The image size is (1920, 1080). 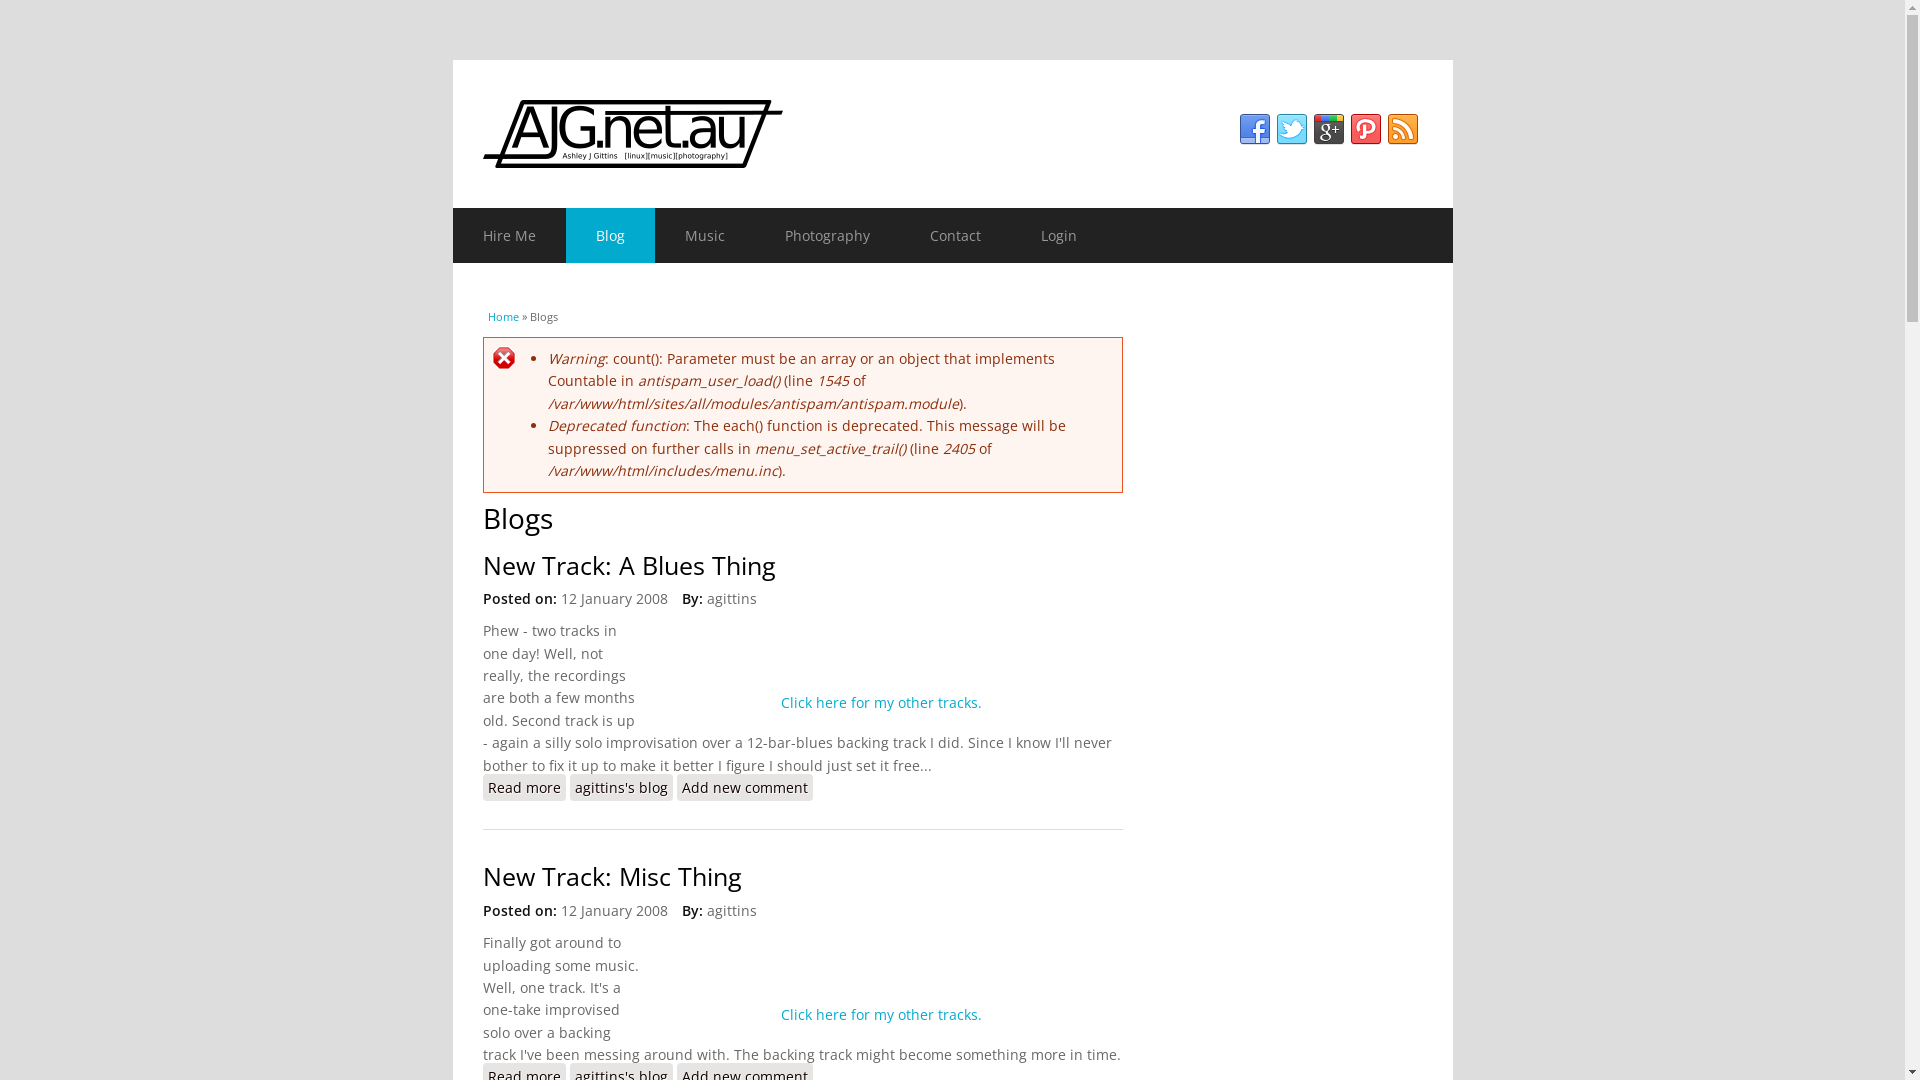 What do you see at coordinates (956, 236) in the screenshot?
I see `Contact` at bounding box center [956, 236].